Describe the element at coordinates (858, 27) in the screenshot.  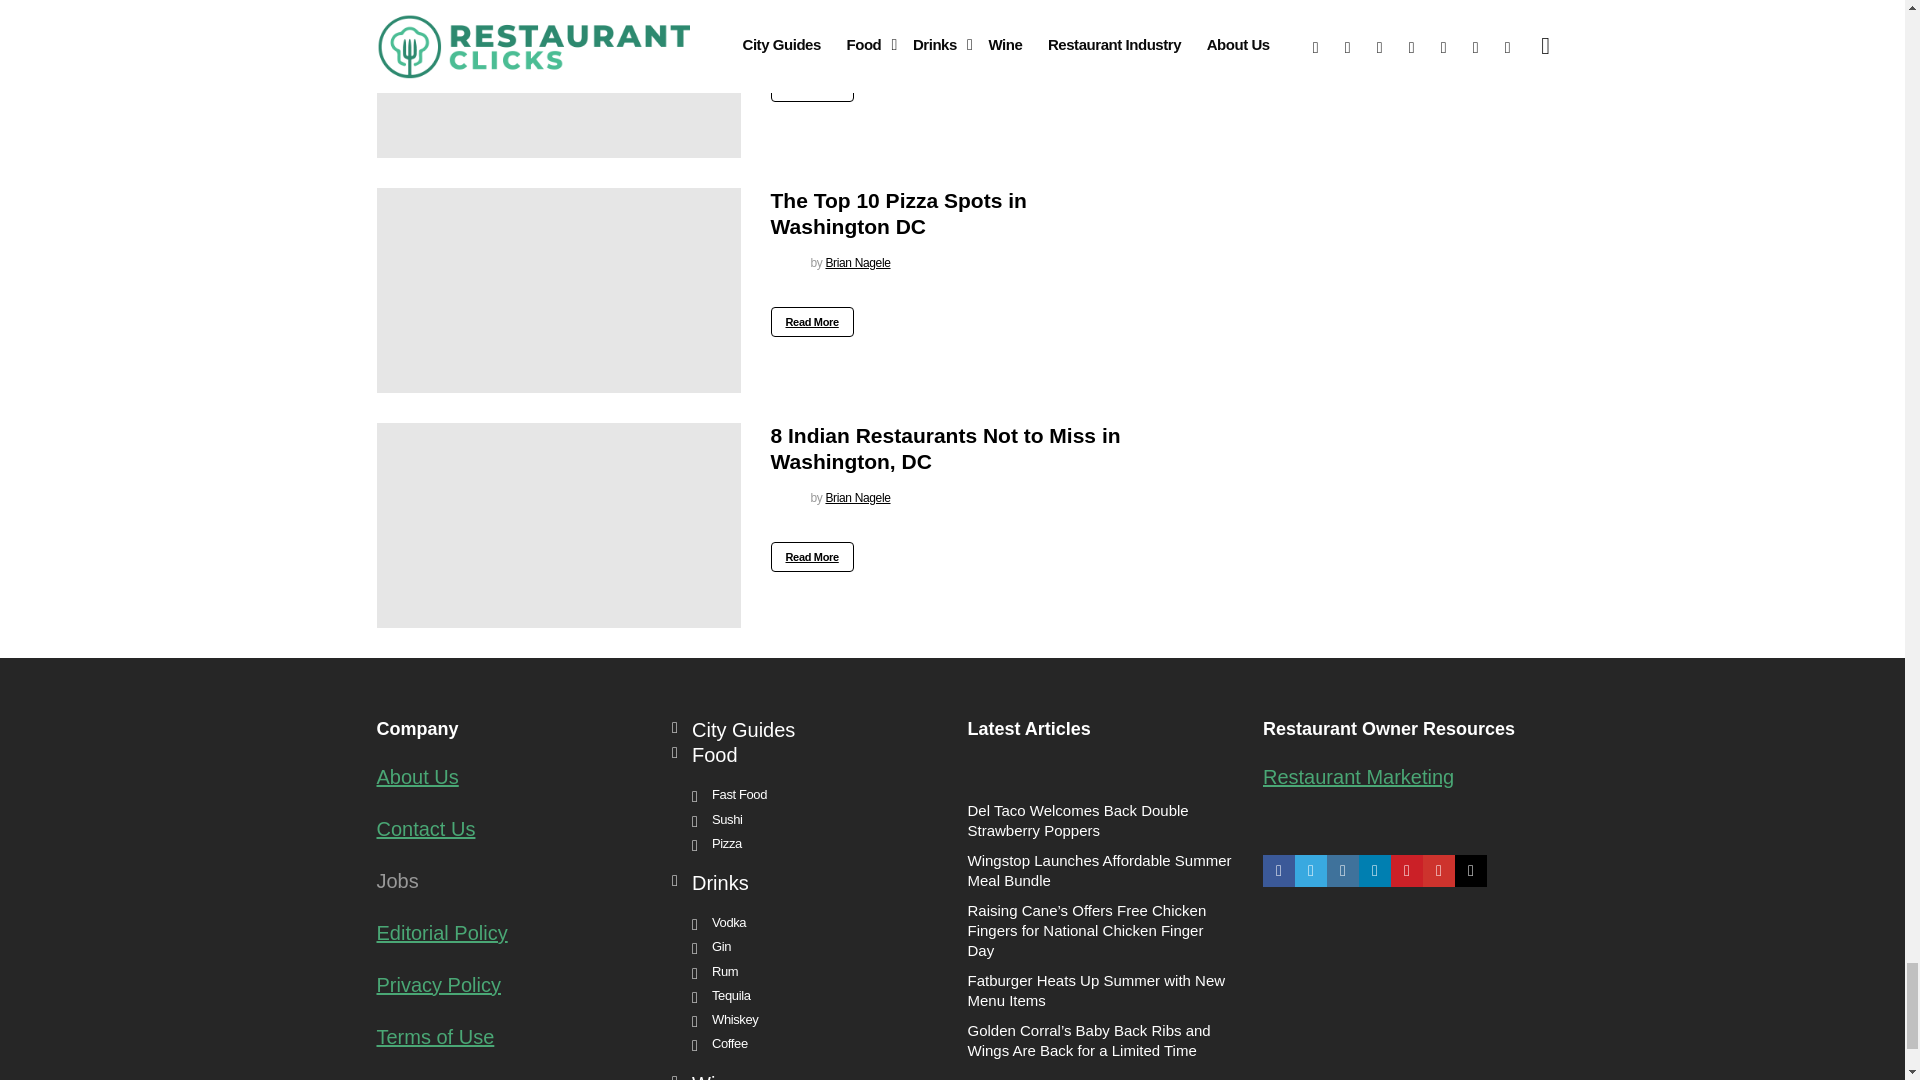
I see `Posts by Brian Nagele` at that location.